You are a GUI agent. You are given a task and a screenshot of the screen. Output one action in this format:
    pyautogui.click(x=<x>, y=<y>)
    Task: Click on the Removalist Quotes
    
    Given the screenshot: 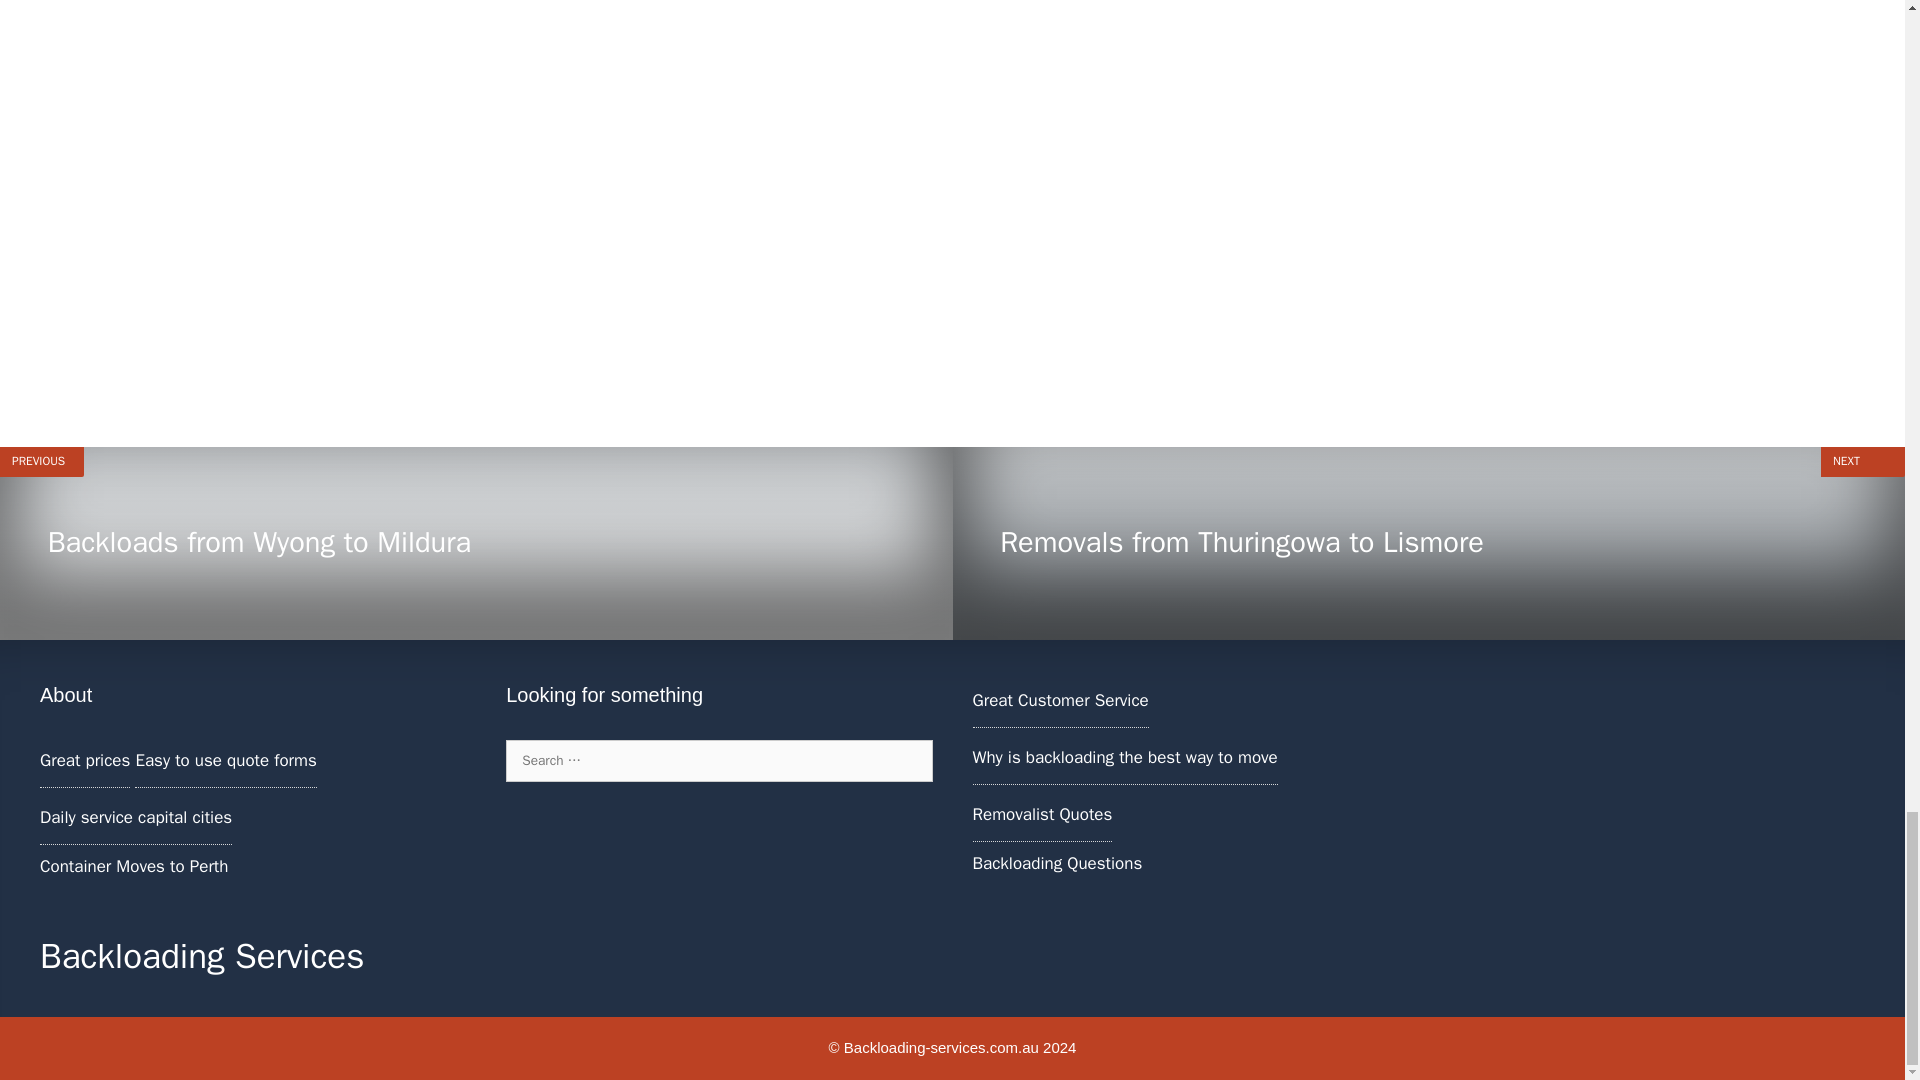 What is the action you would take?
    pyautogui.click(x=476, y=544)
    